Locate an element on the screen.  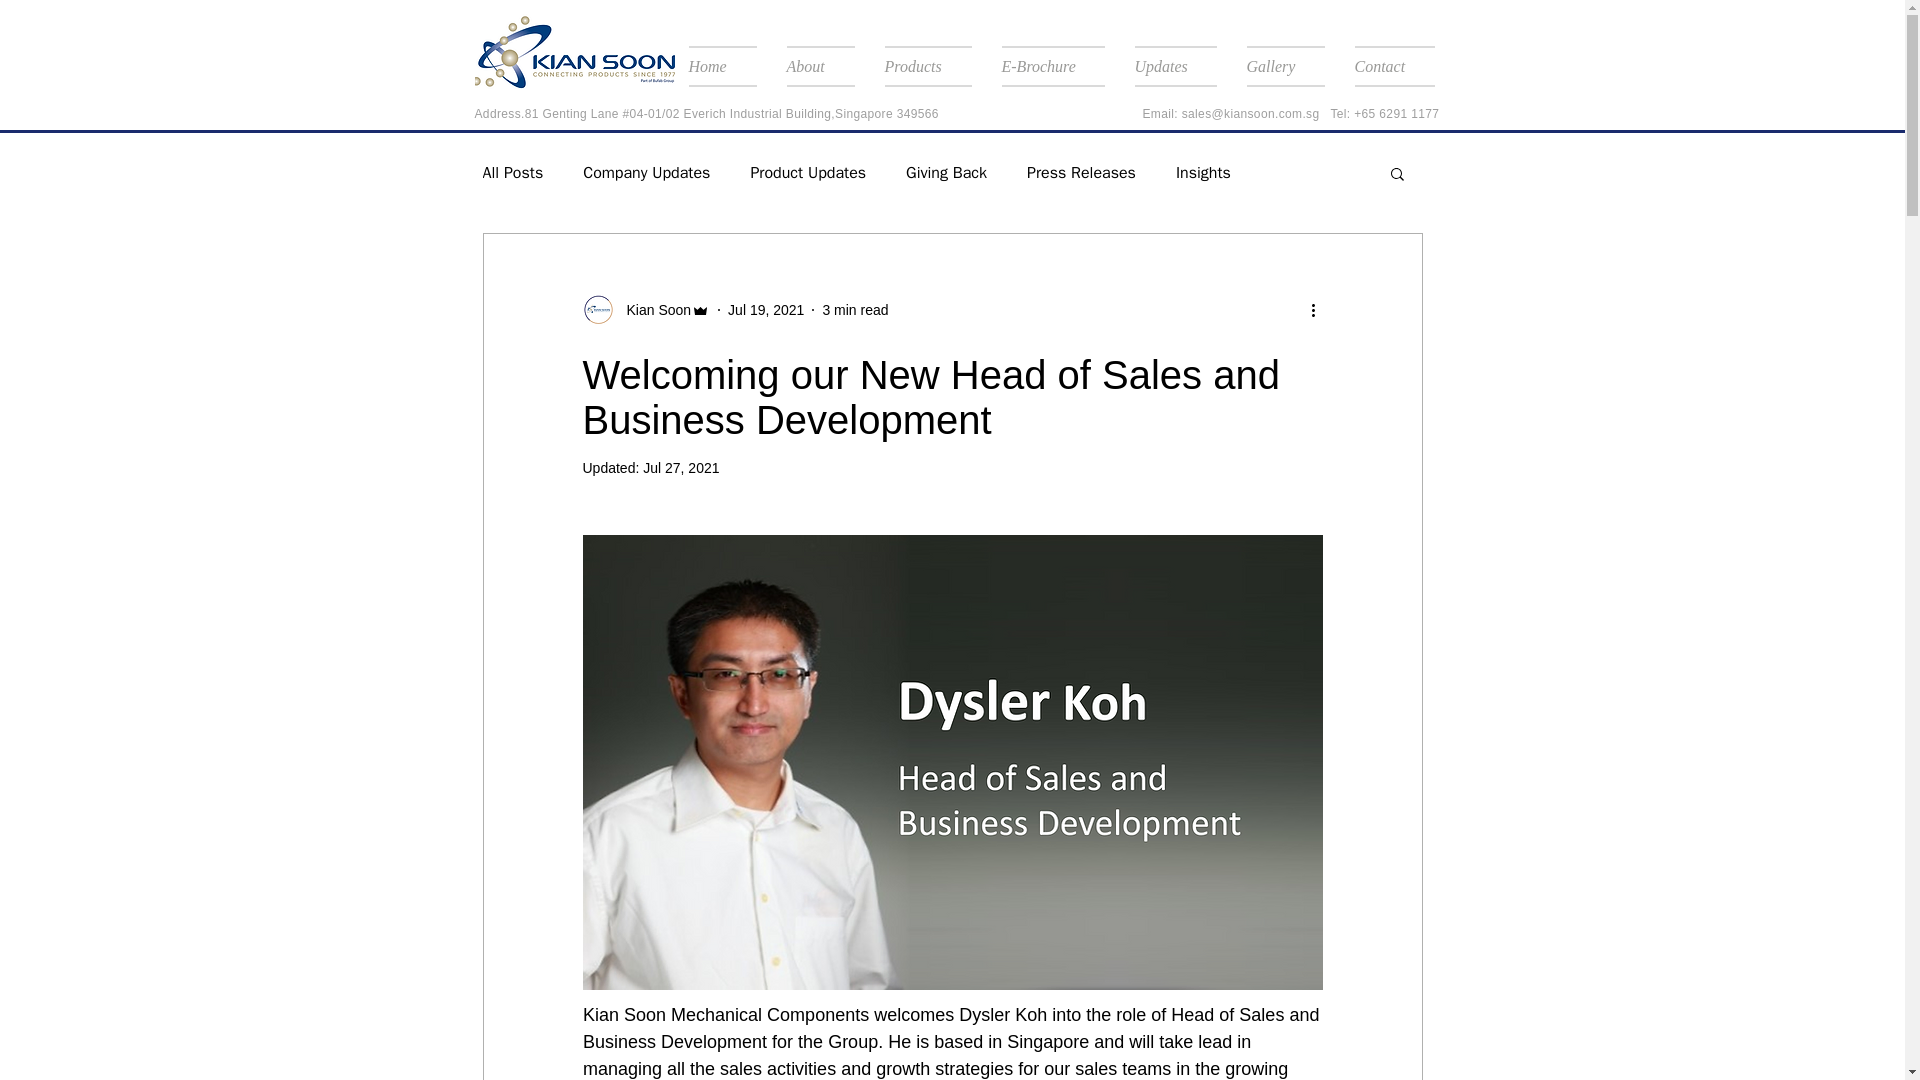
Jul 27, 2021 is located at coordinates (680, 468).